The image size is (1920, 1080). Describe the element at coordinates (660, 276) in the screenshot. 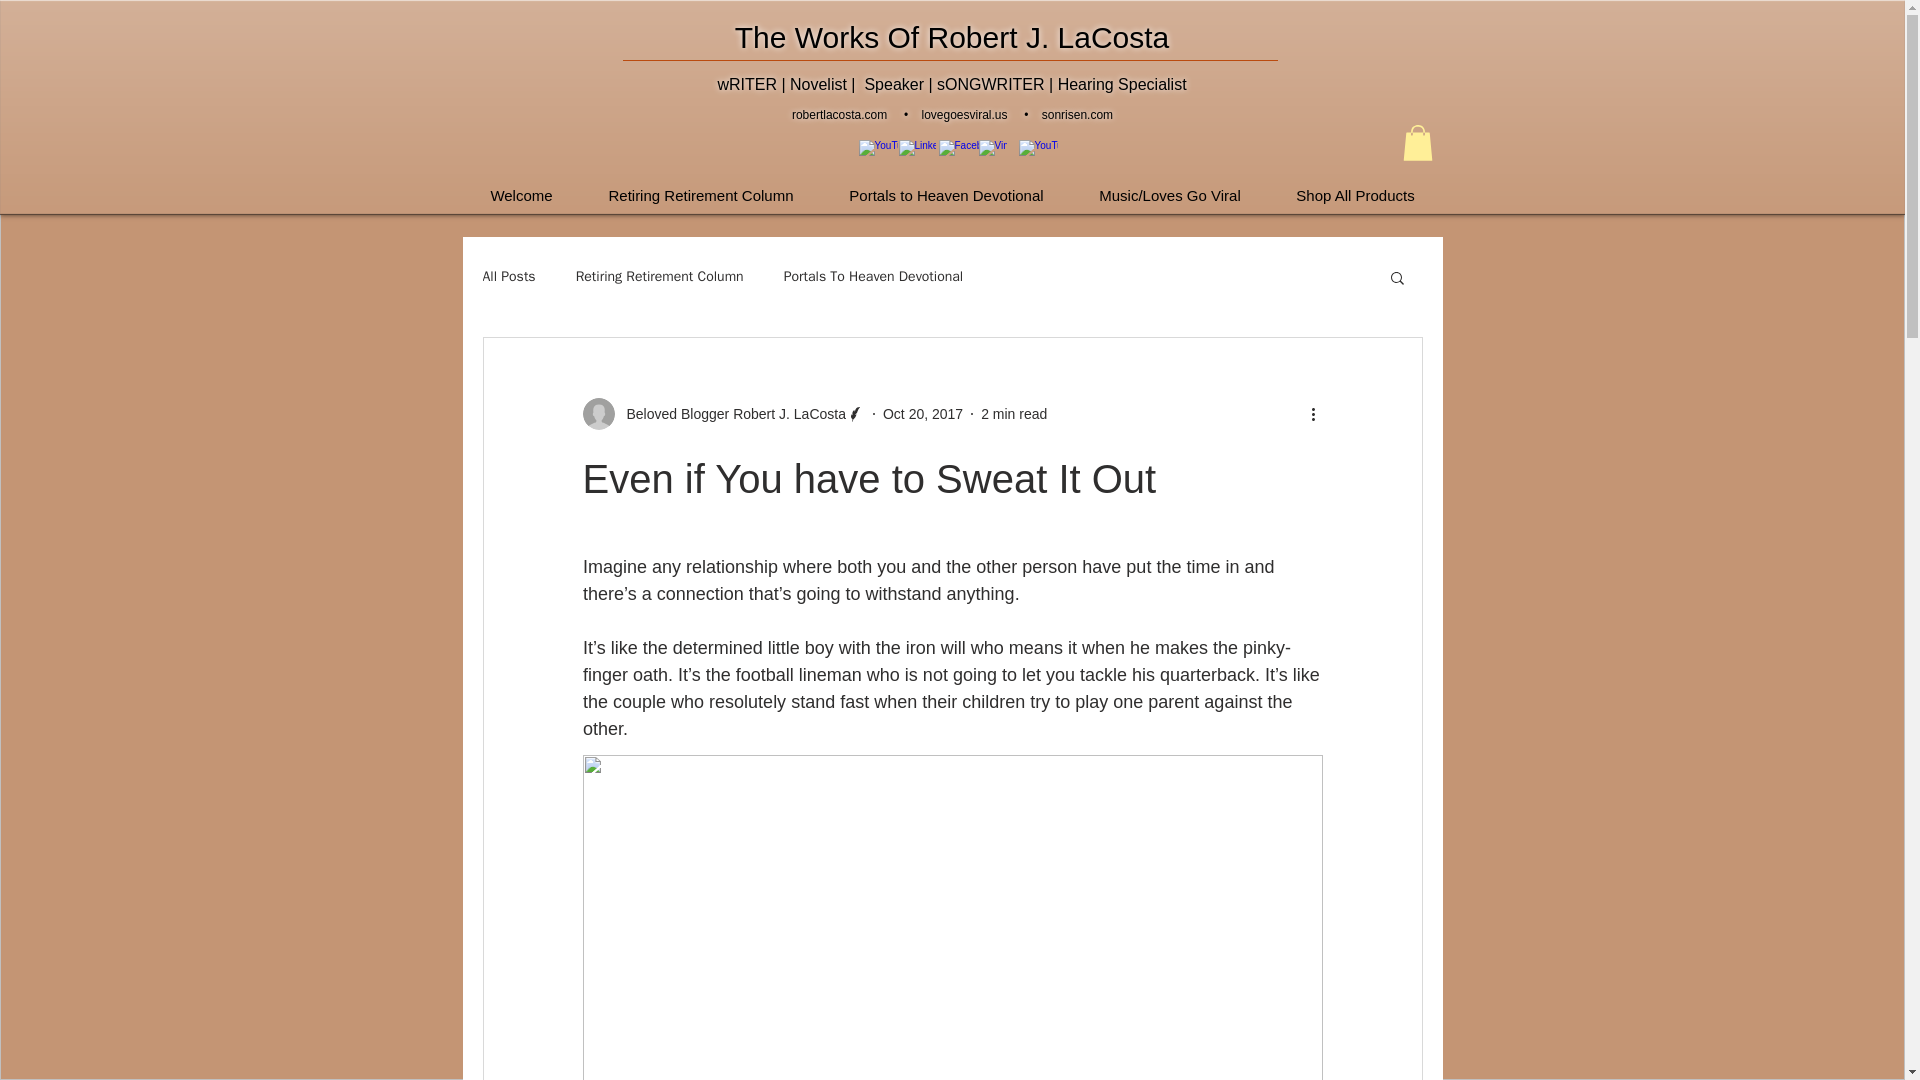

I see `Retiring Retirement Column` at that location.